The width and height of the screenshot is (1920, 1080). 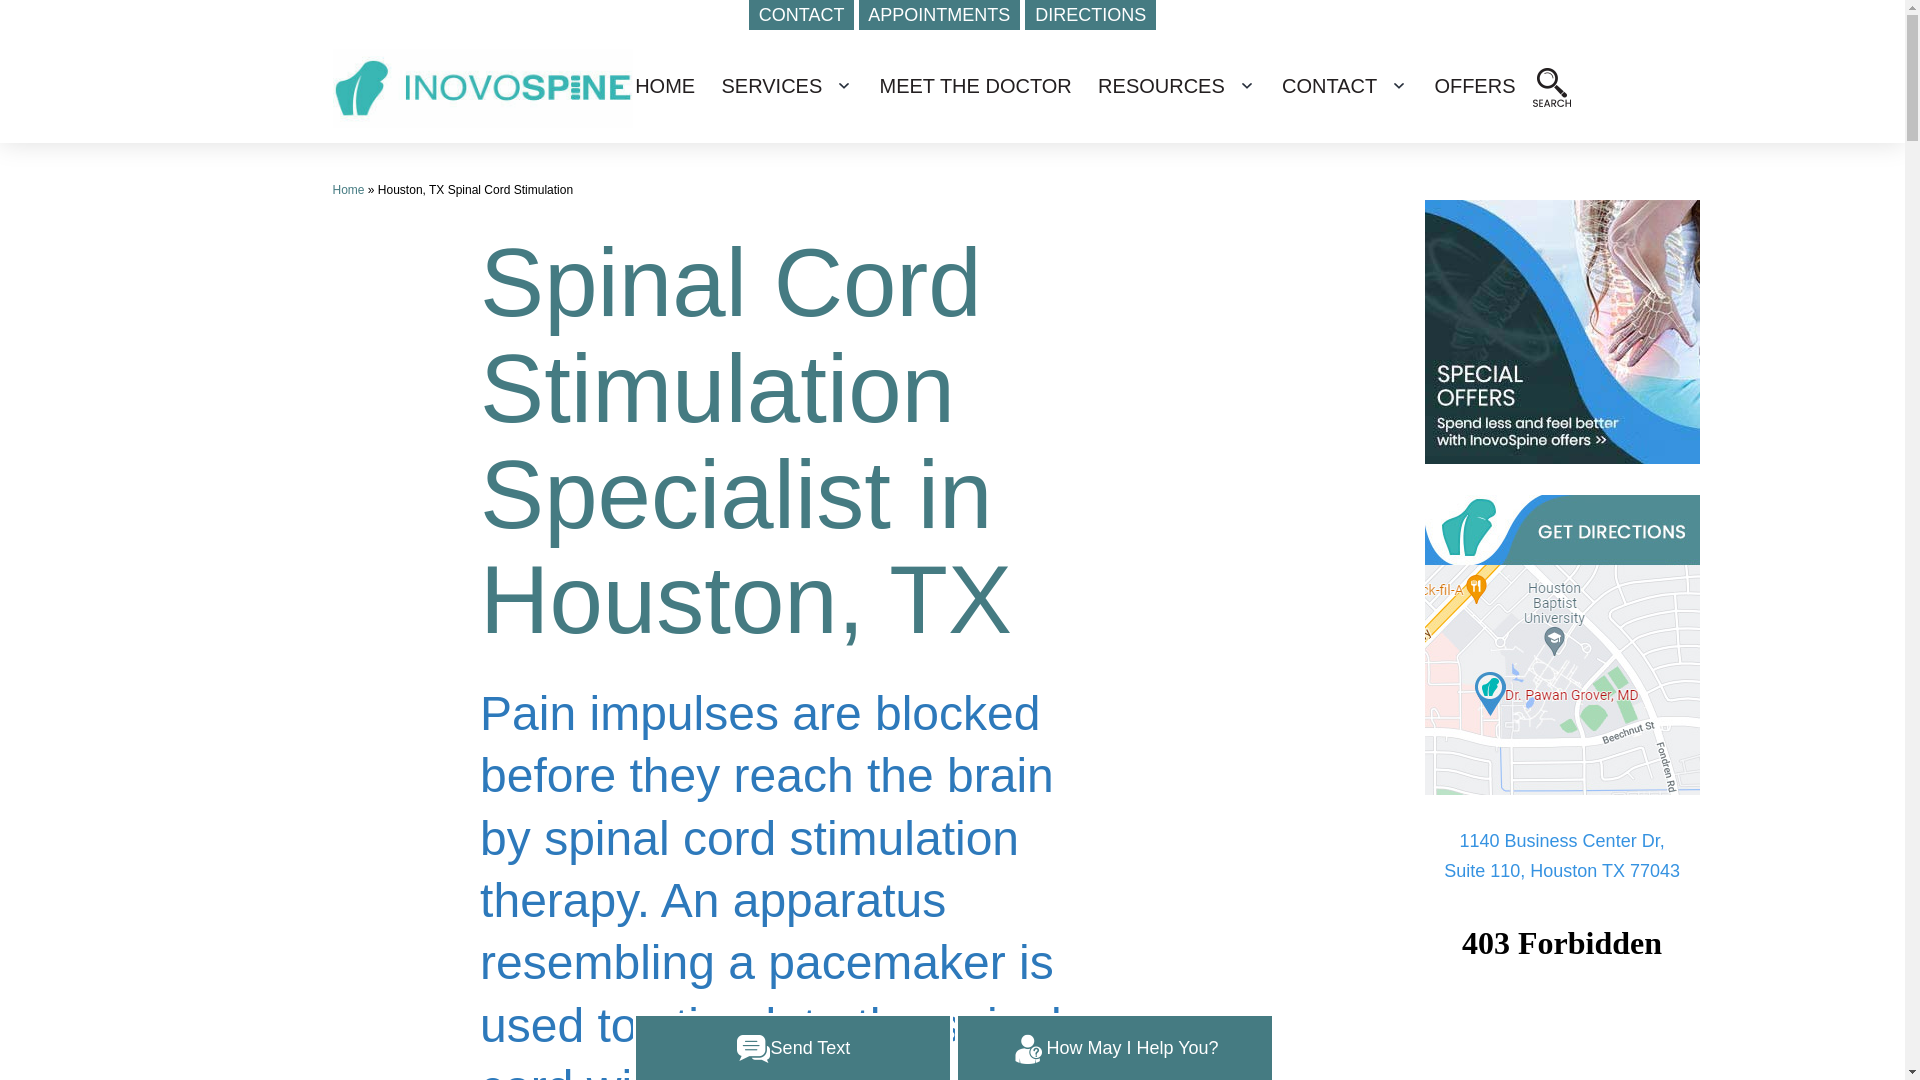 What do you see at coordinates (843, 86) in the screenshot?
I see `Open menu` at bounding box center [843, 86].